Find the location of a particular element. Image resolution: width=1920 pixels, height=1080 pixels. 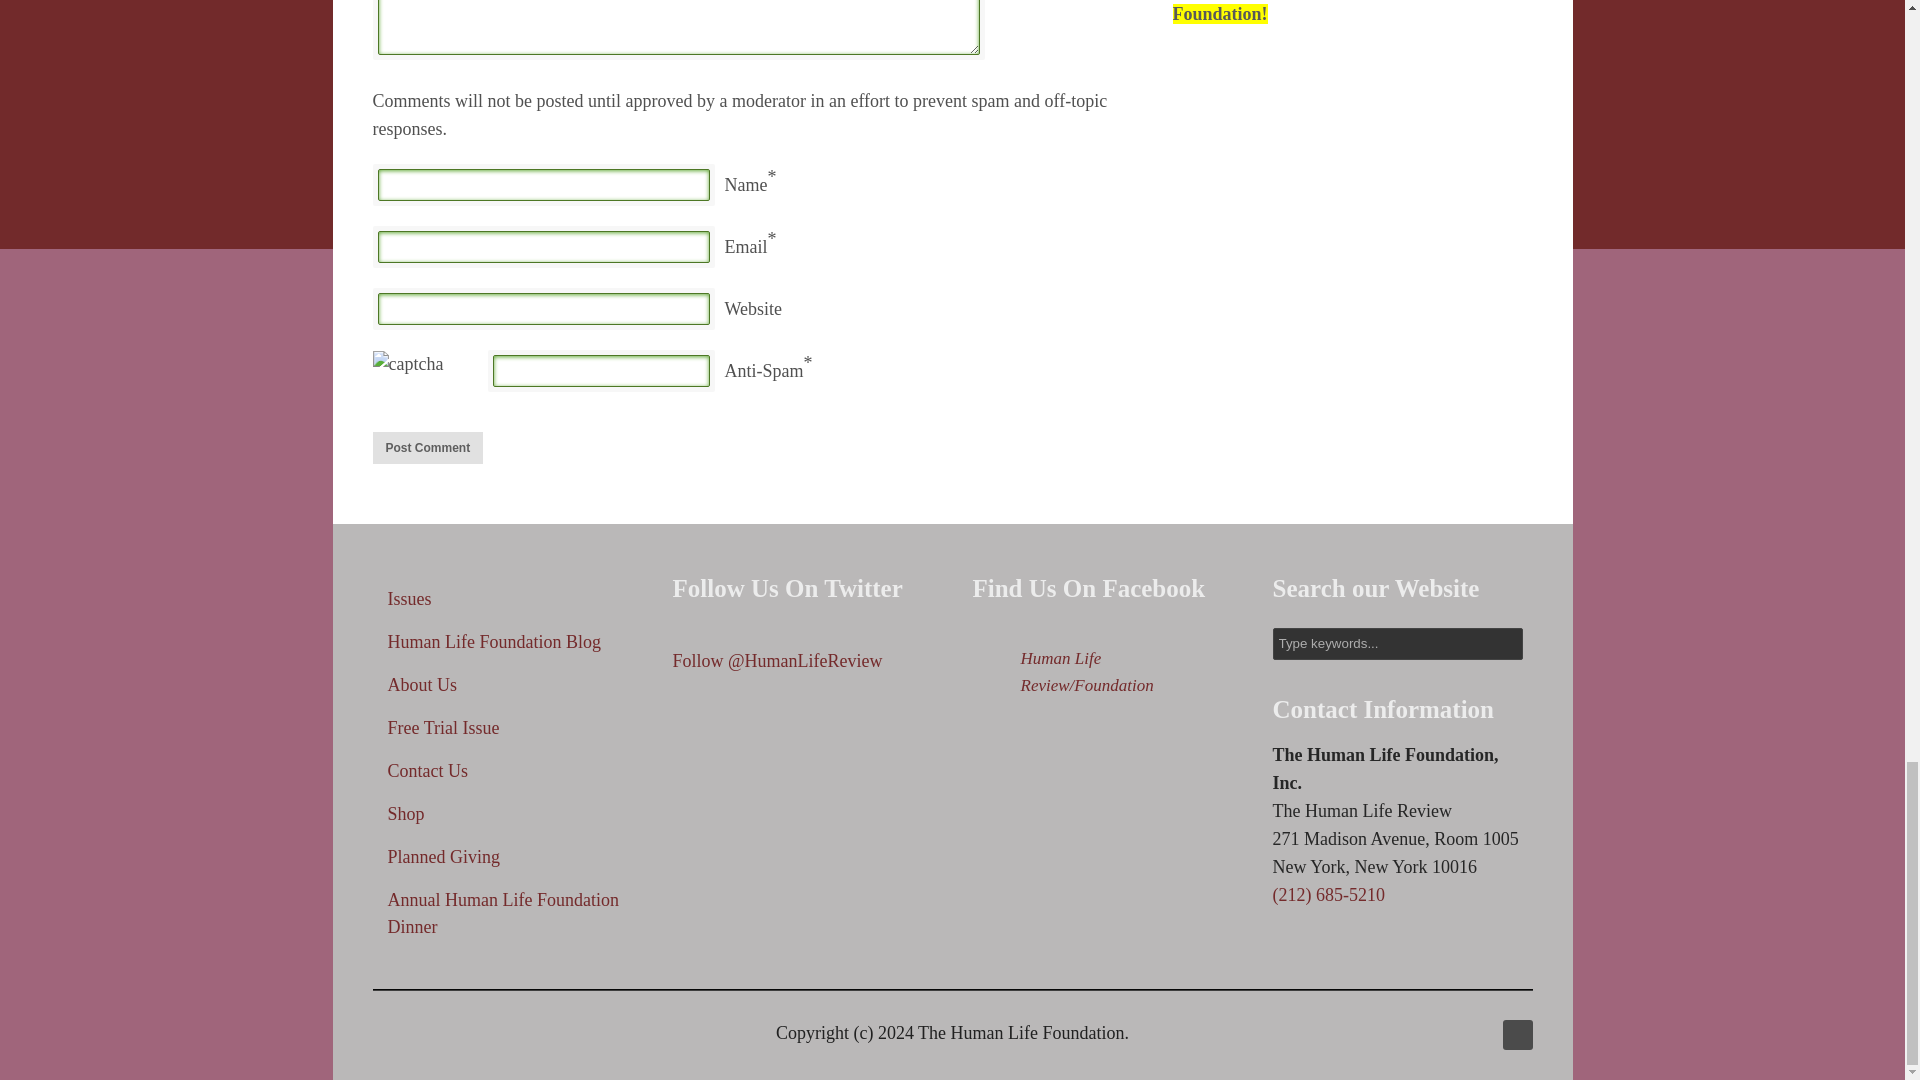

Type keywords... is located at coordinates (1396, 643).